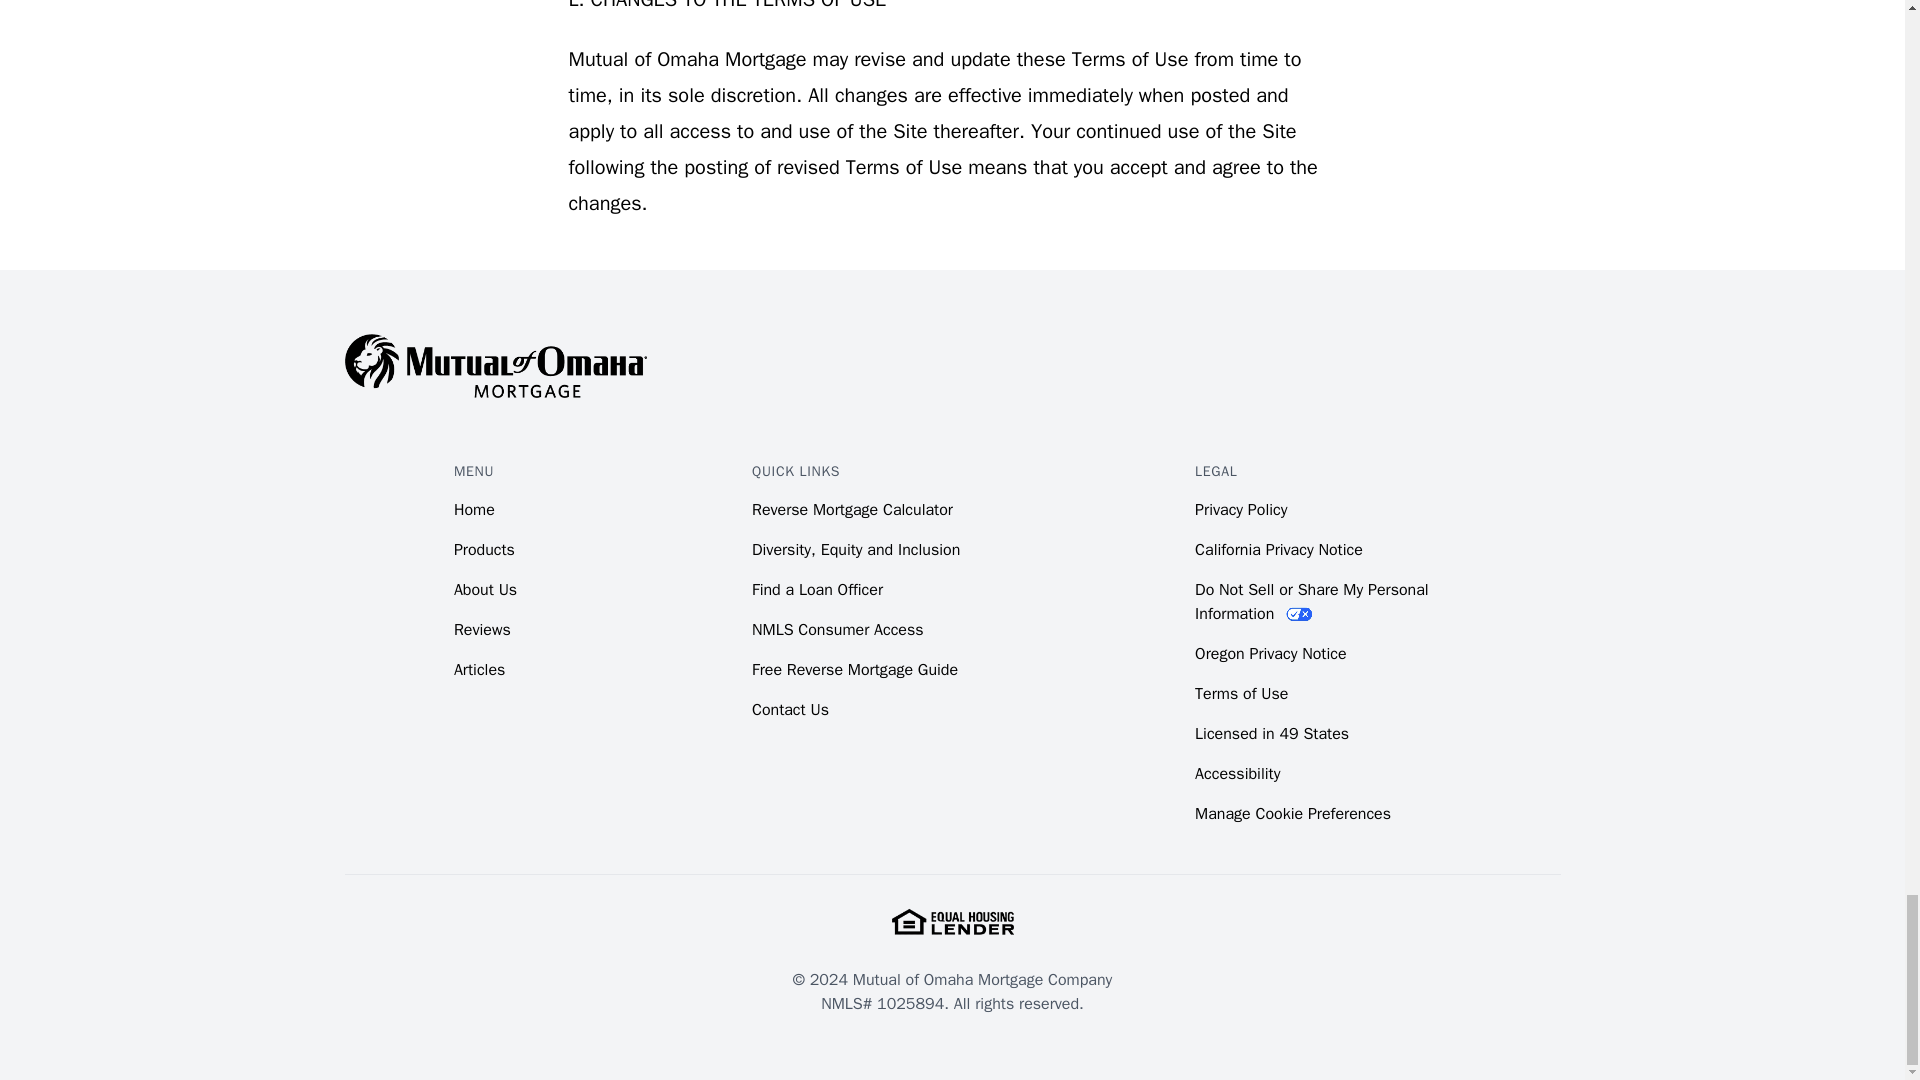 The height and width of the screenshot is (1080, 1920). What do you see at coordinates (1292, 814) in the screenshot?
I see `Manage Cookie Preferences` at bounding box center [1292, 814].